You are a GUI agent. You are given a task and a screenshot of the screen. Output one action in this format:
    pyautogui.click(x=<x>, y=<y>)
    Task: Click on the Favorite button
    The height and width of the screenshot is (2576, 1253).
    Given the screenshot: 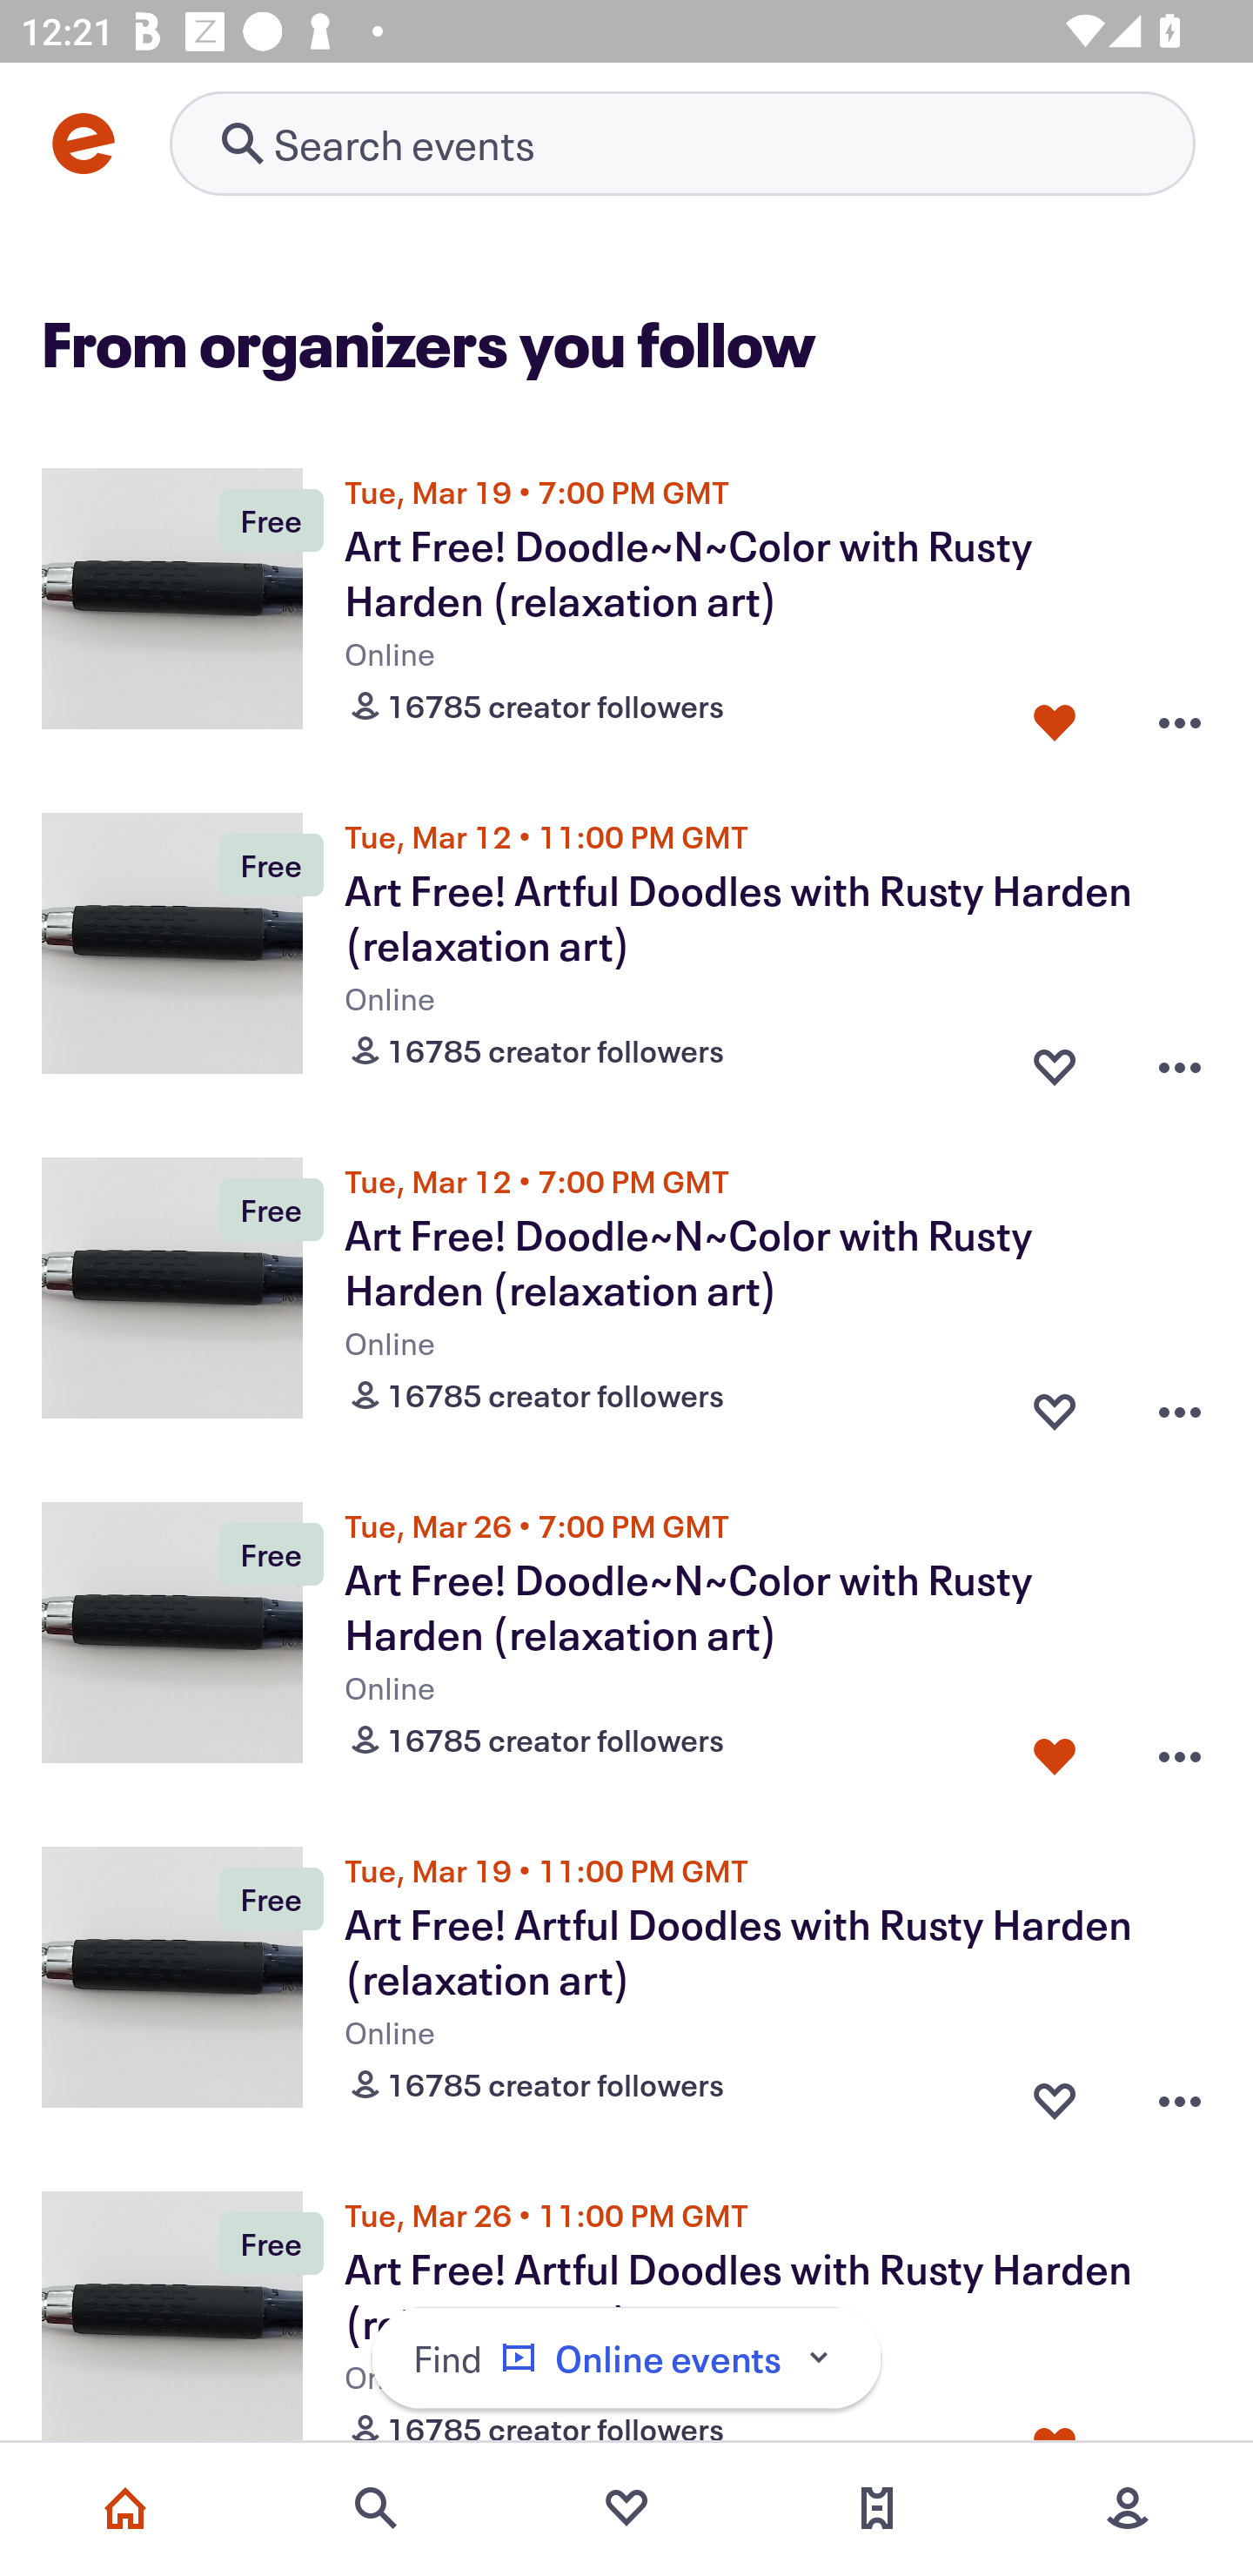 What is the action you would take?
    pyautogui.click(x=1055, y=2094)
    